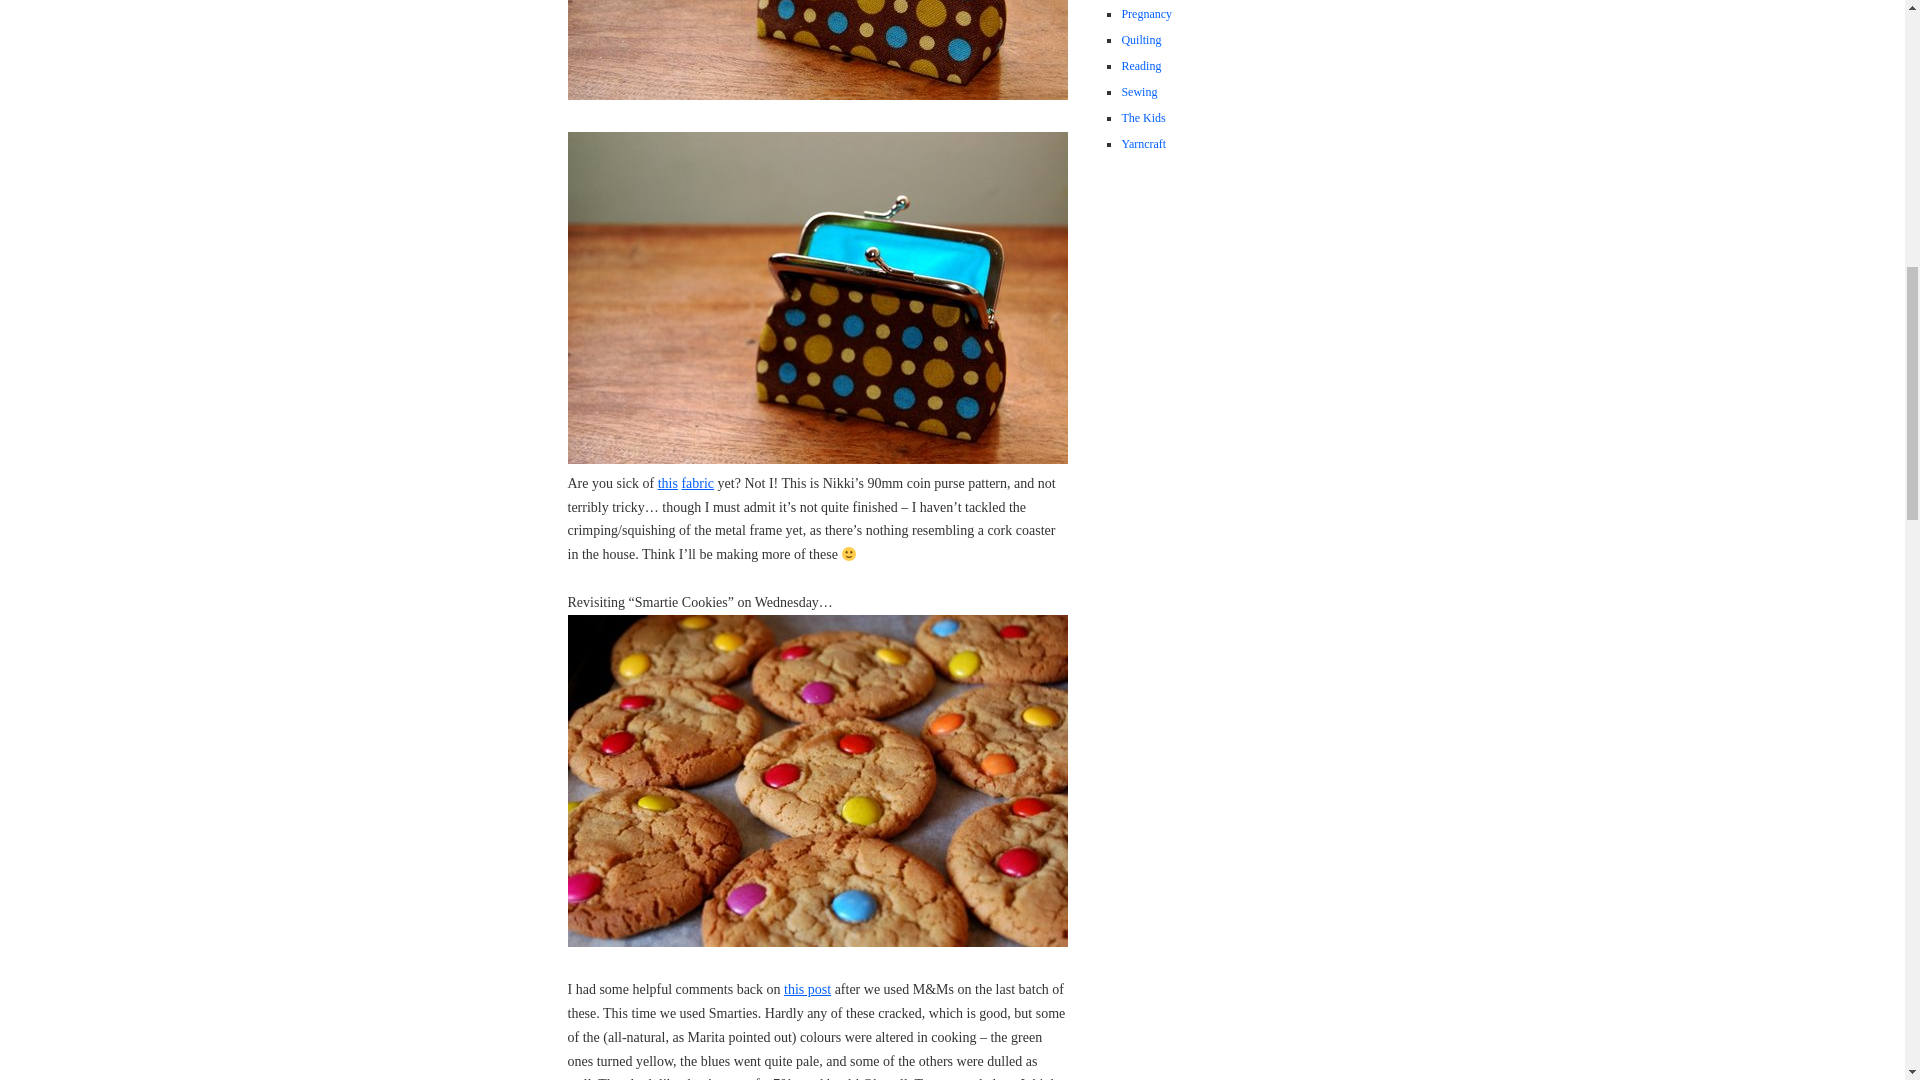  I want to click on SmartieCookies, so click(818, 780).